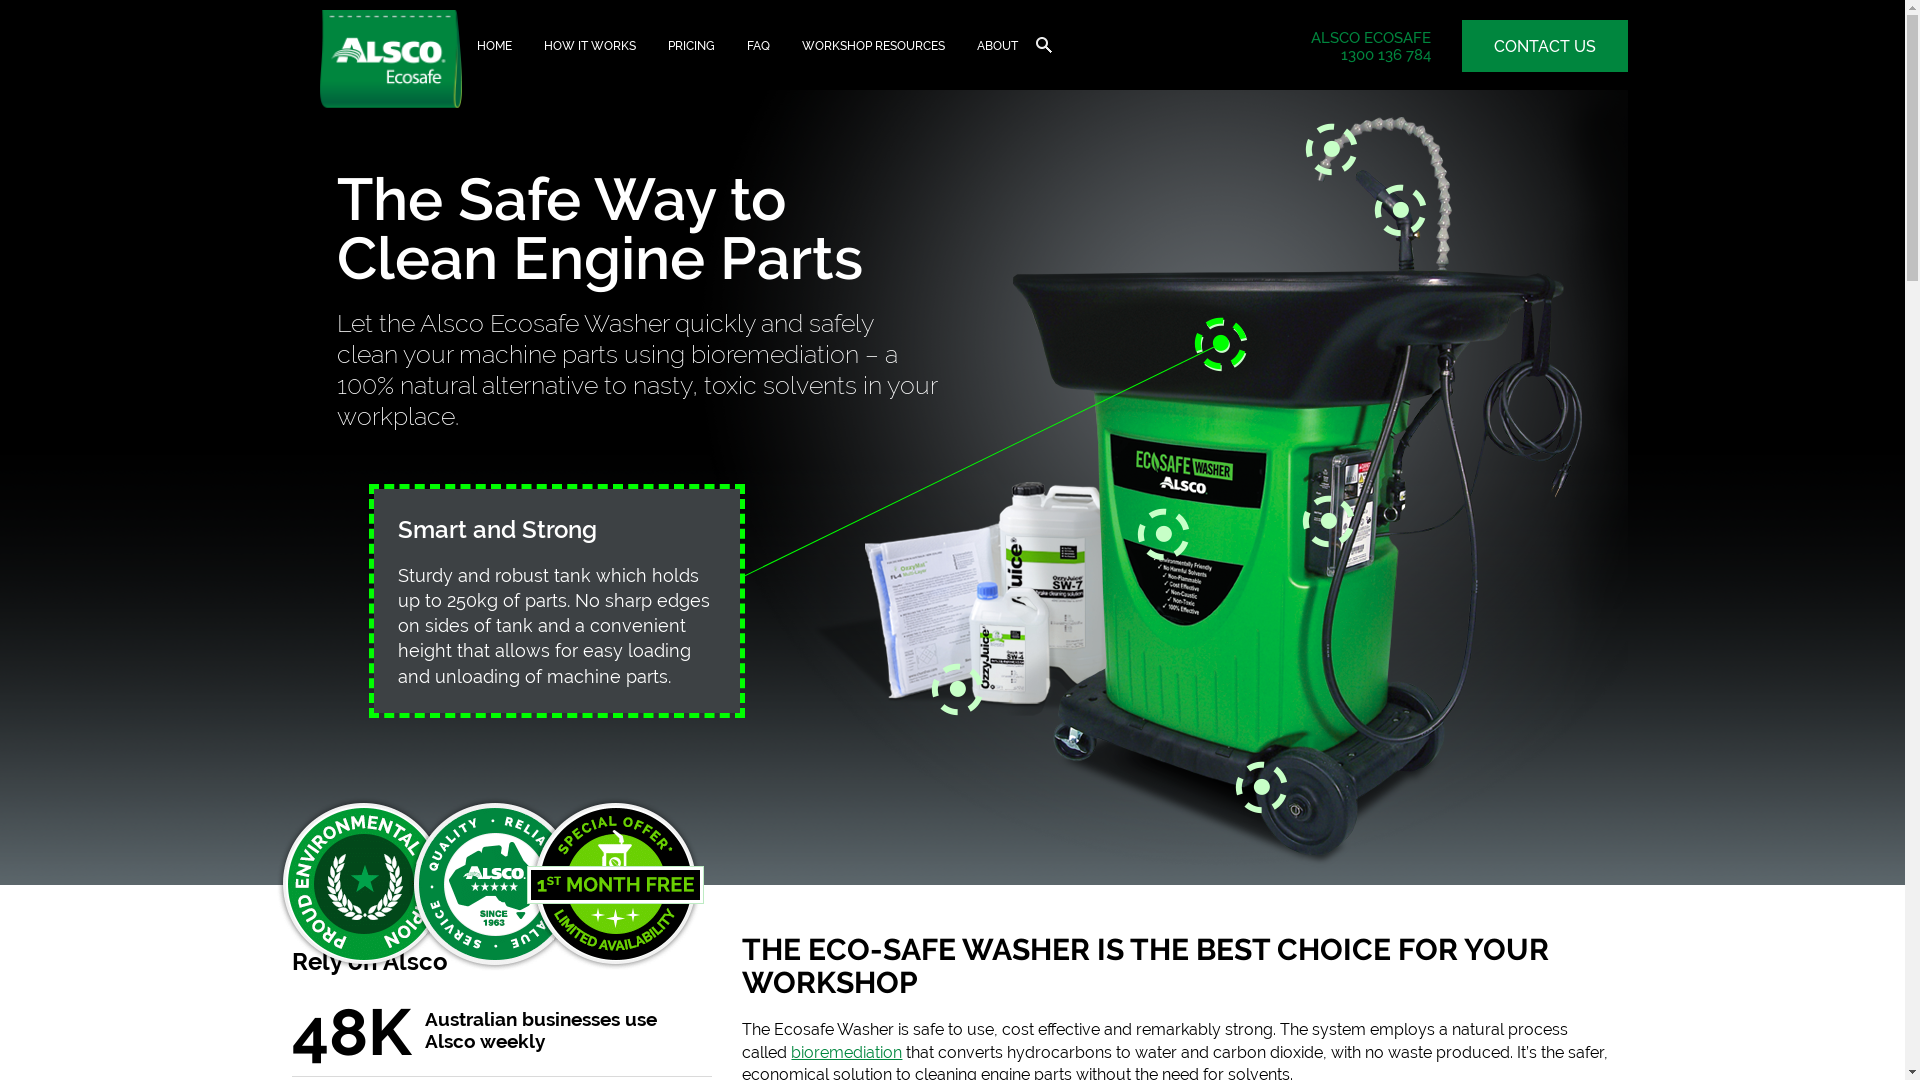 This screenshot has height=1080, width=1920. Describe the element at coordinates (494, 46) in the screenshot. I see `HOME` at that location.